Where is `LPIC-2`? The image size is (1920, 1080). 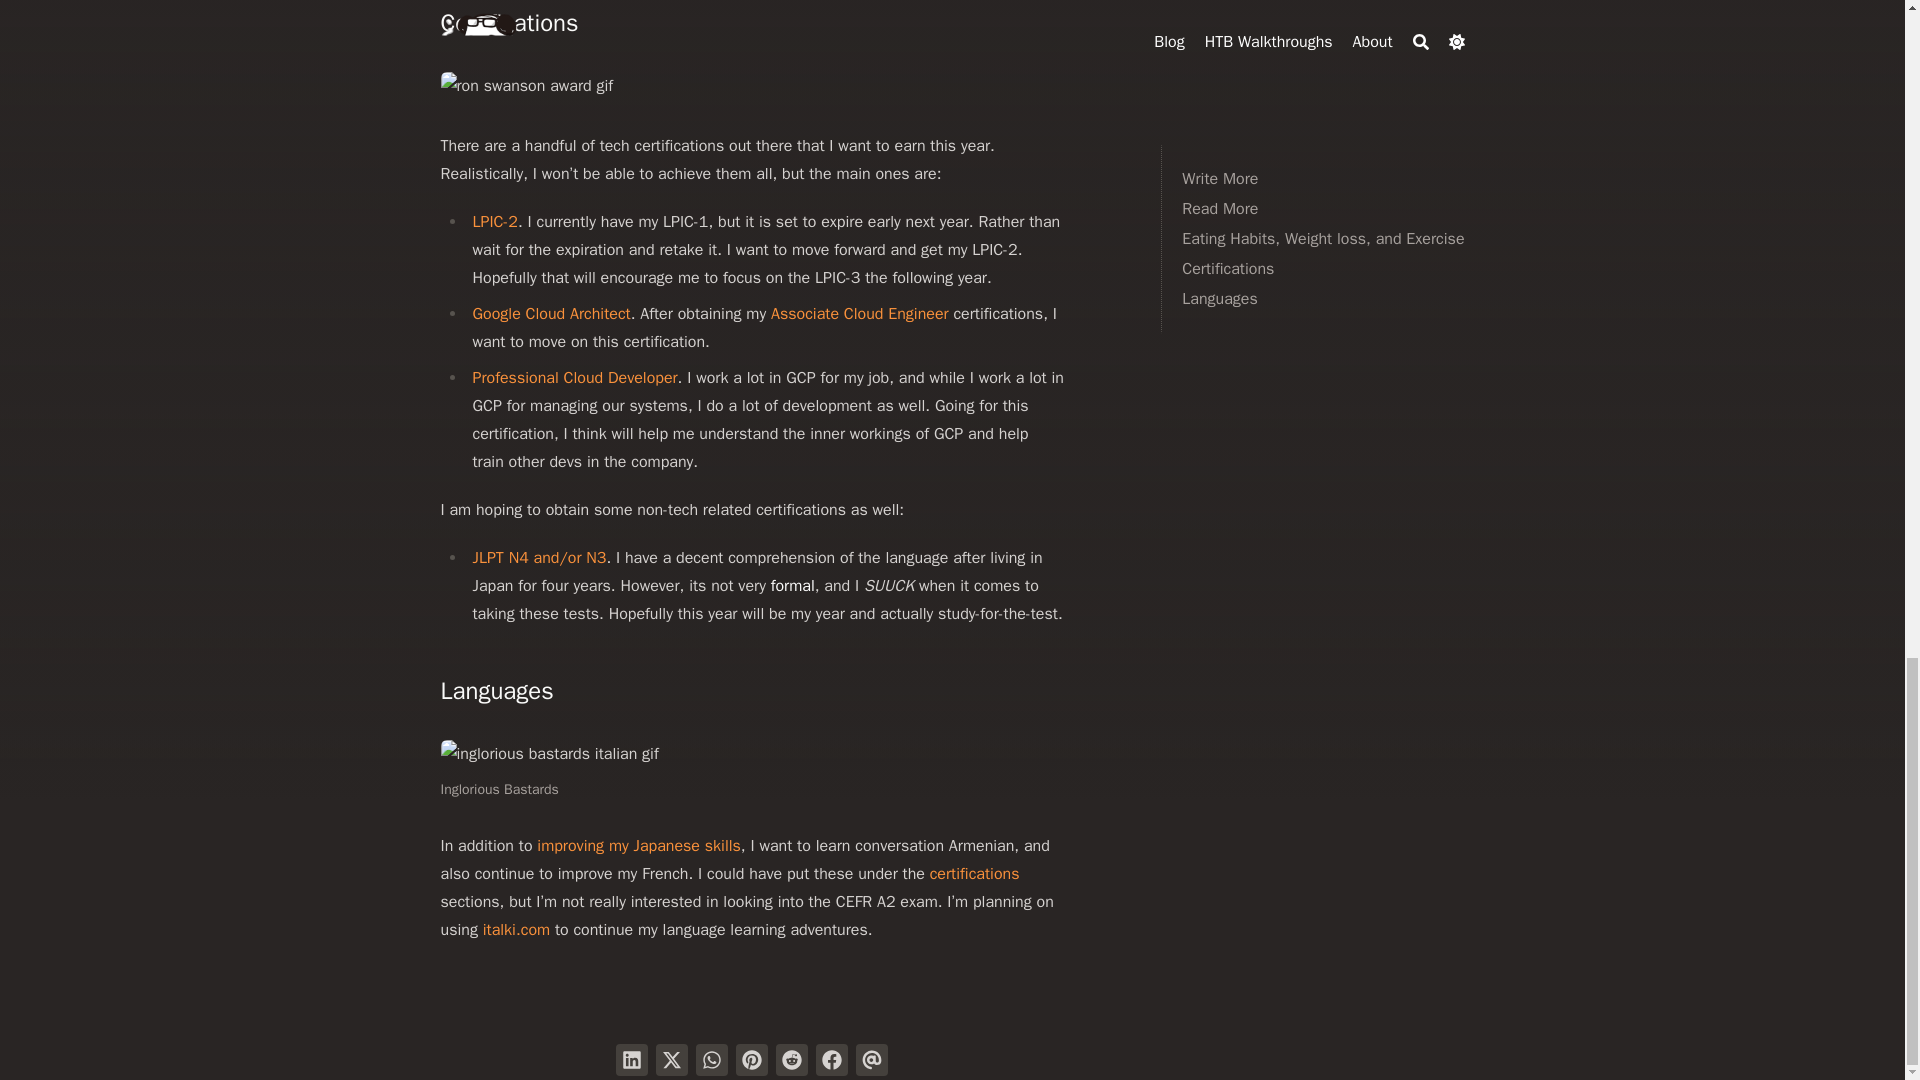
LPIC-2 is located at coordinates (494, 222).